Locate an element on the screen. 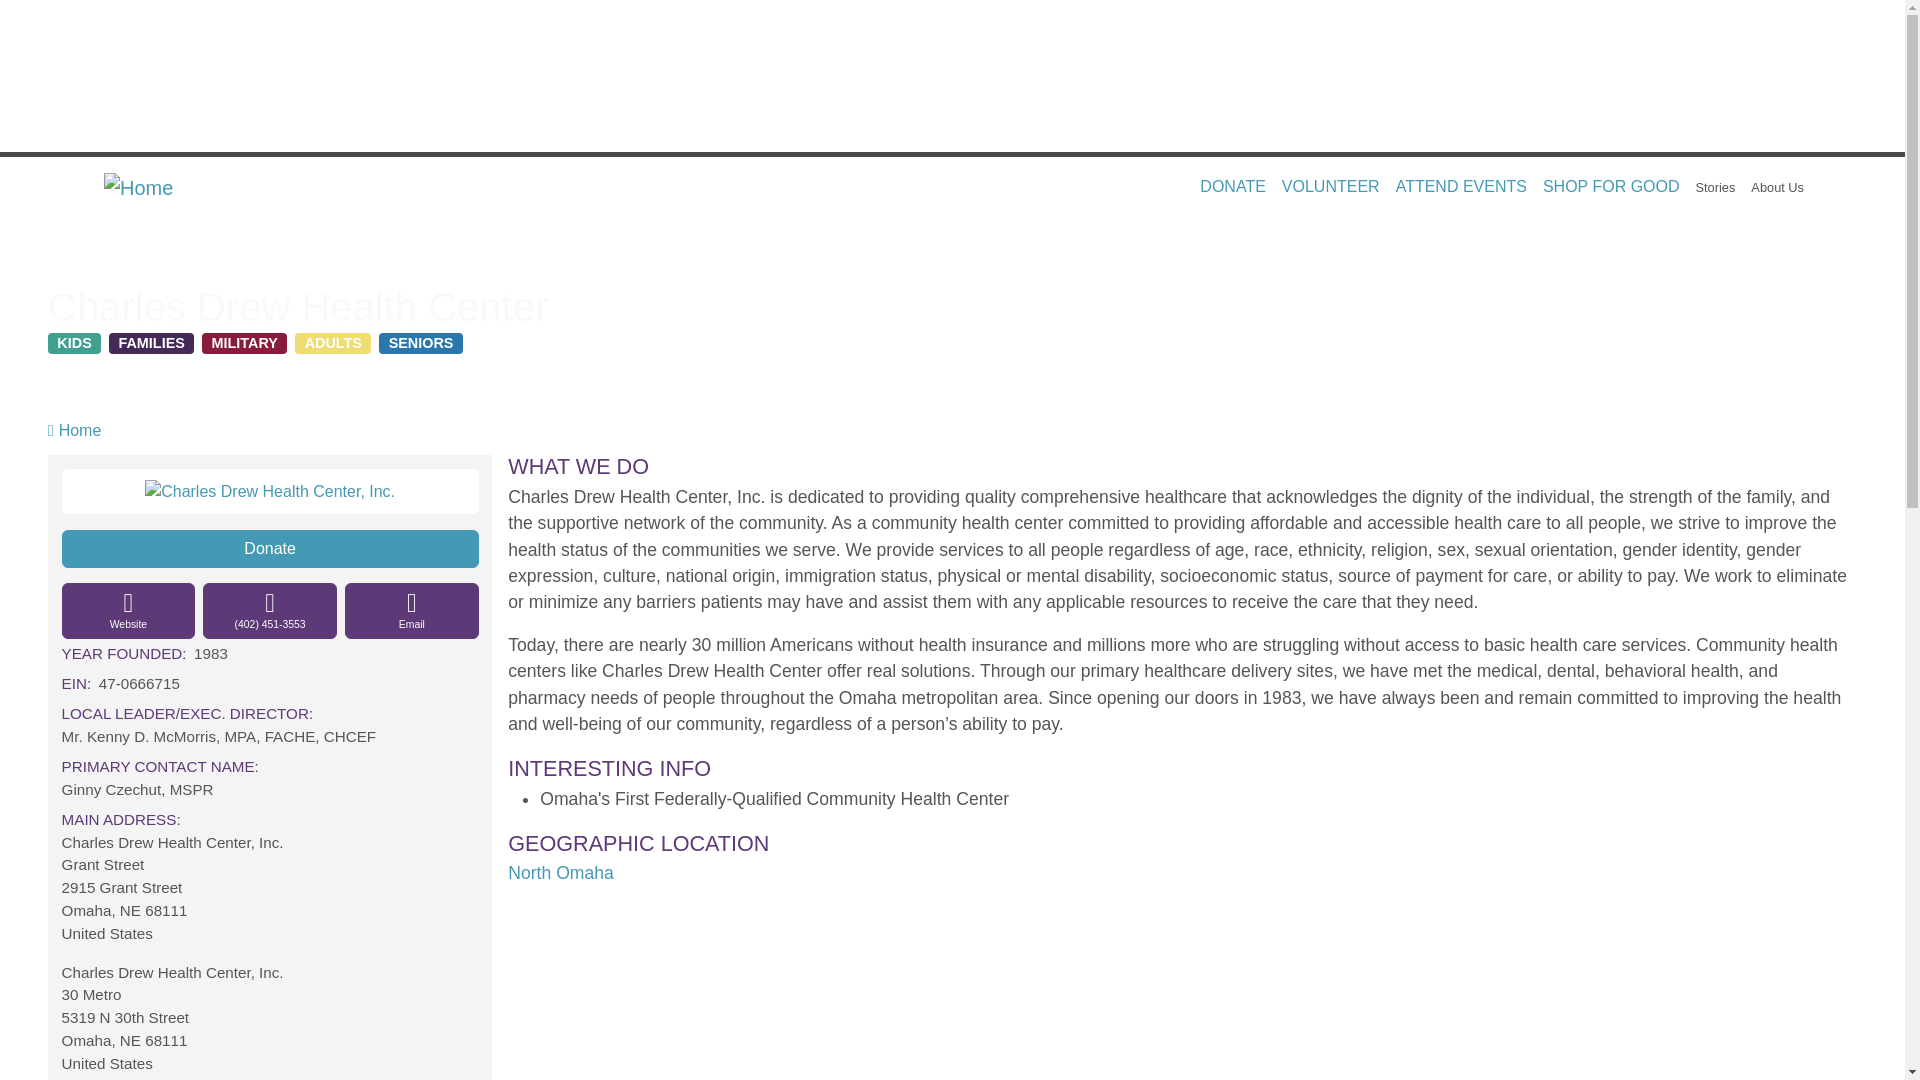 The image size is (1920, 1080). Donate is located at coordinates (270, 549).